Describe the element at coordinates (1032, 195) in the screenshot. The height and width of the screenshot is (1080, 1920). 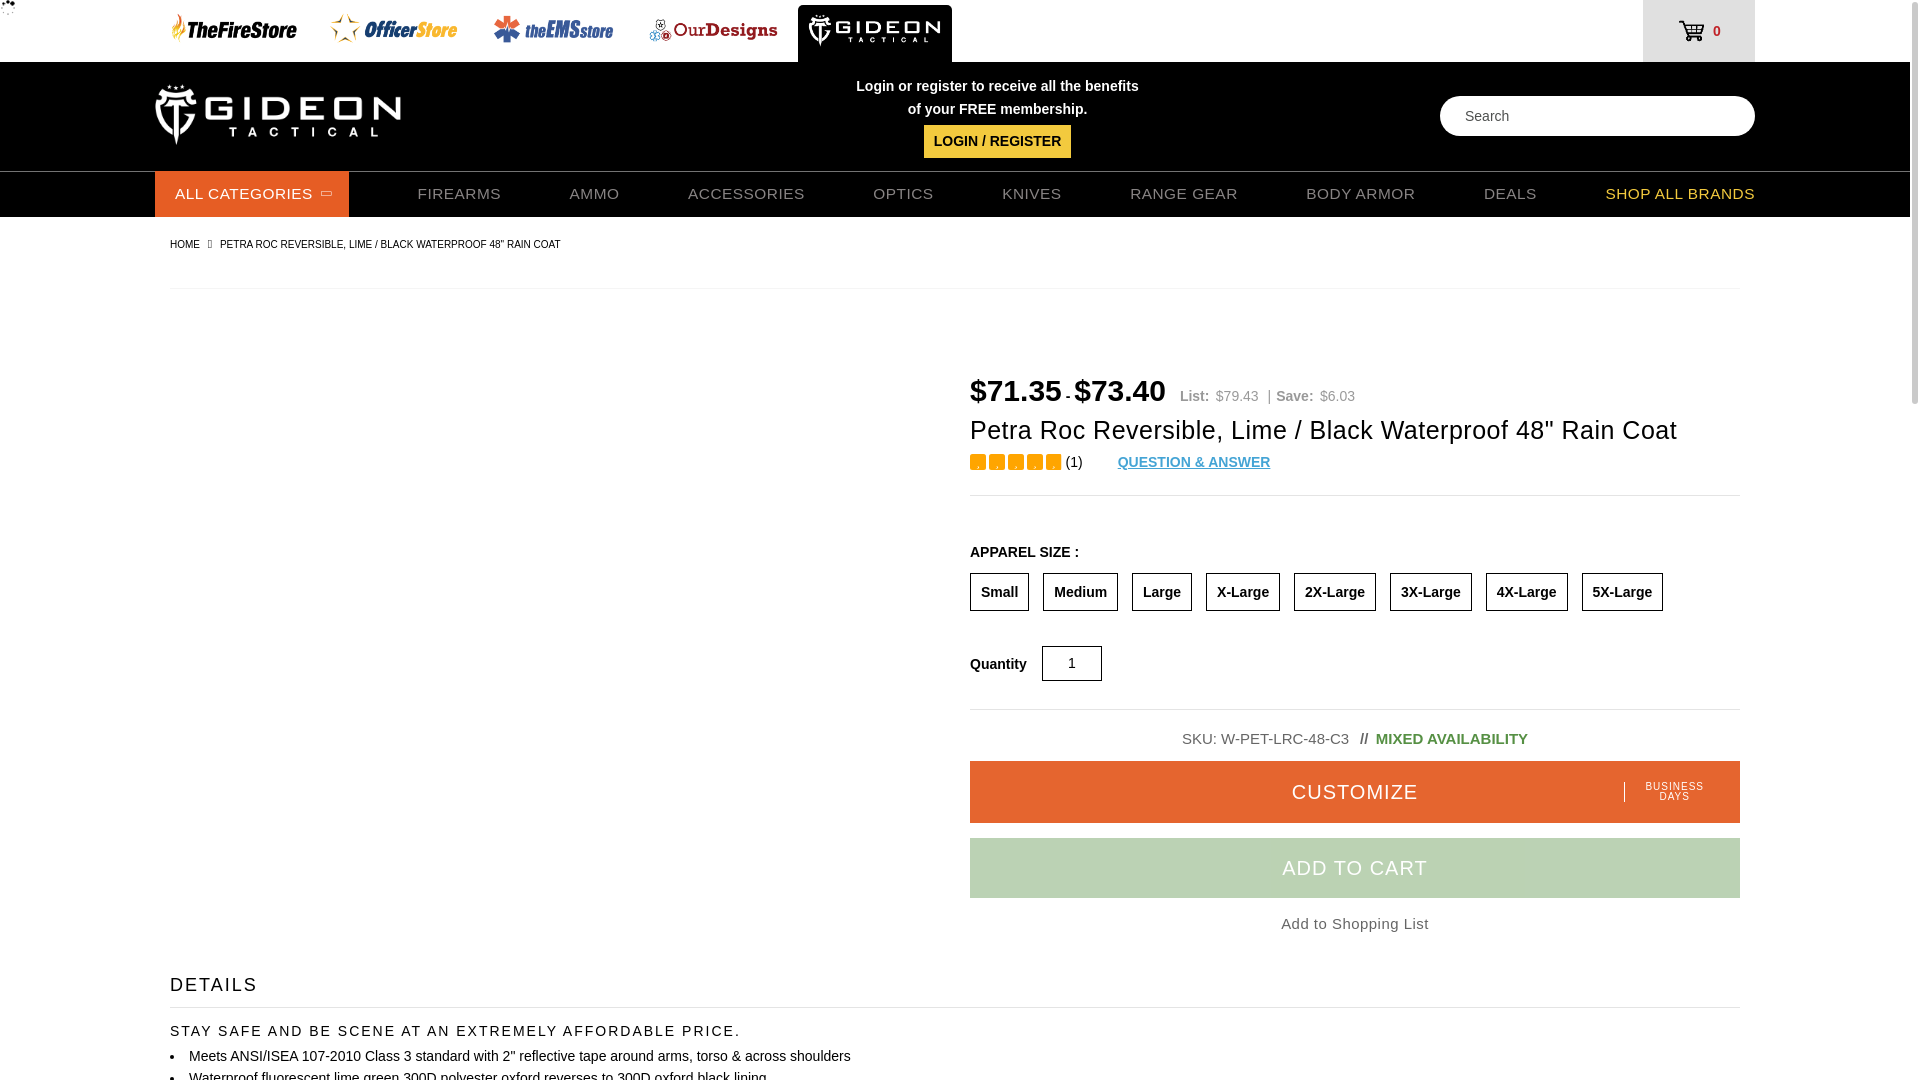
I see `KNIVES` at that location.